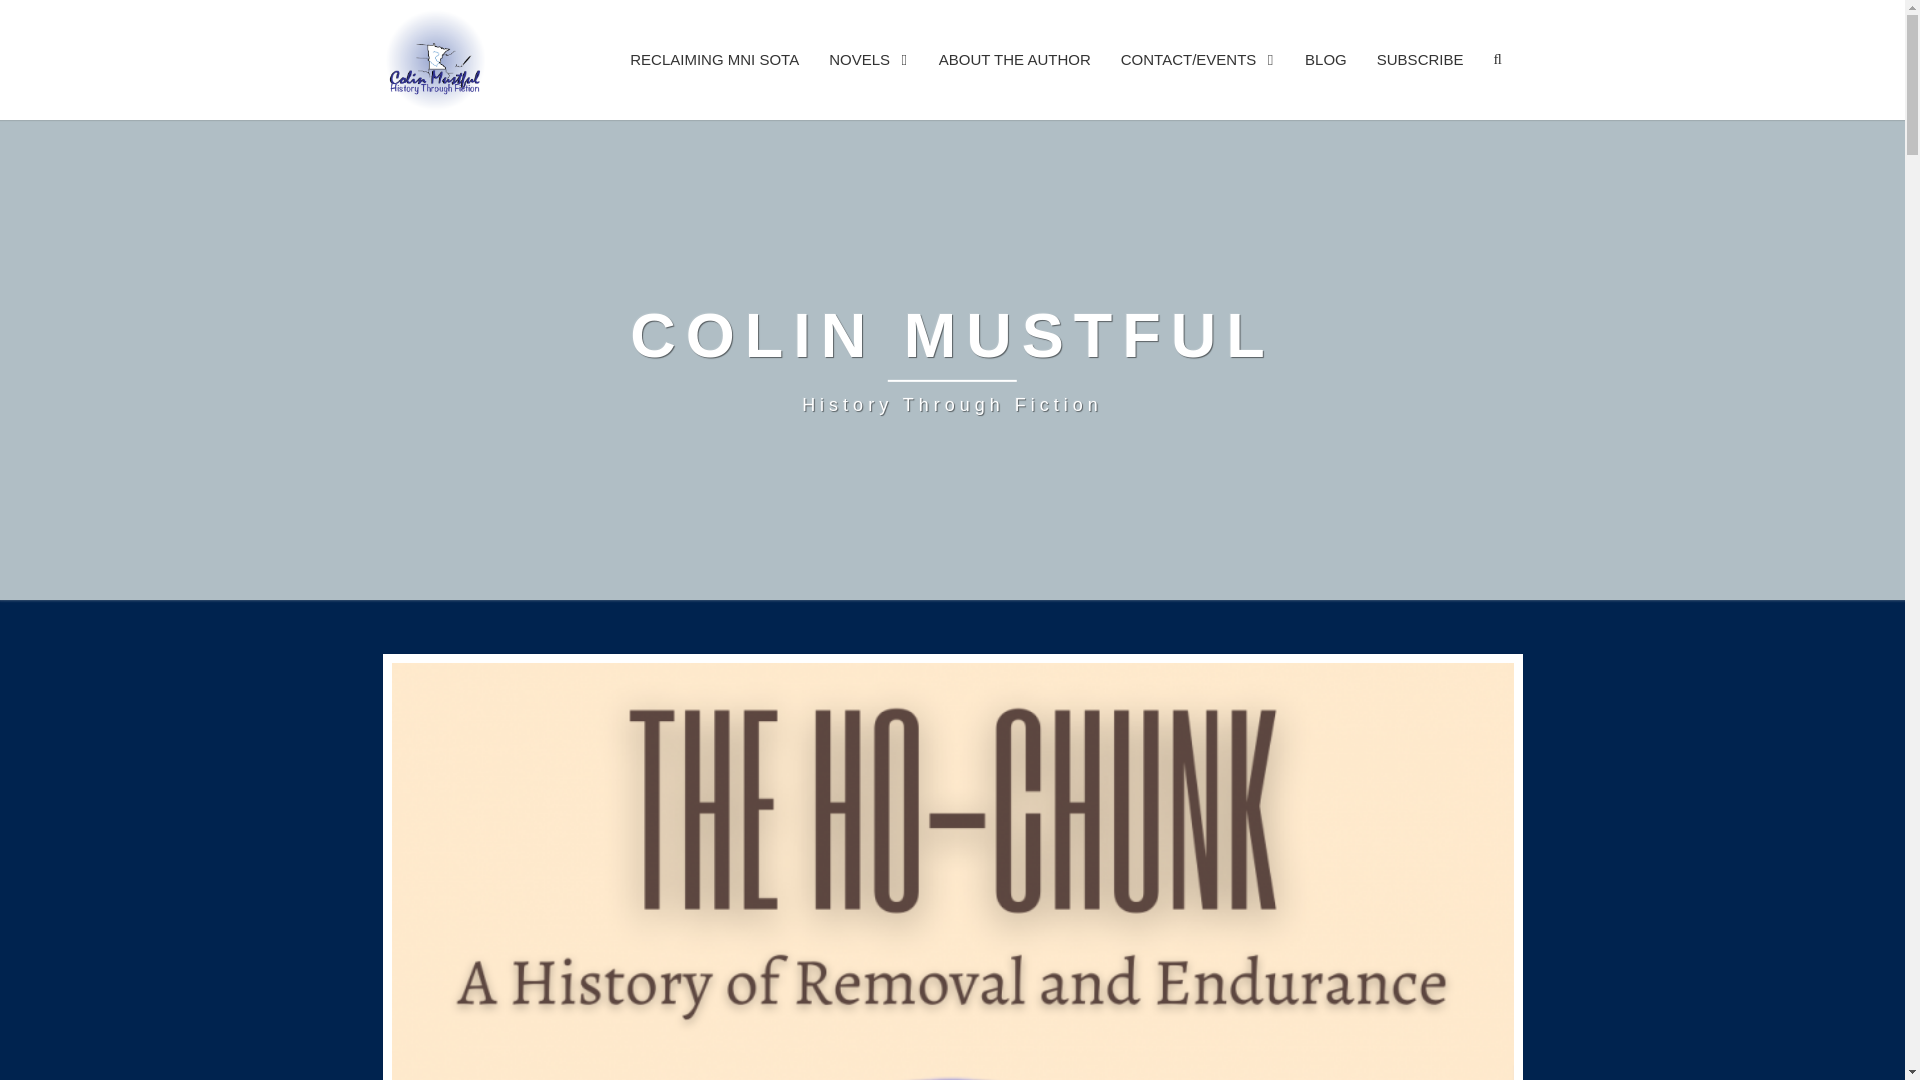  What do you see at coordinates (1420, 59) in the screenshot?
I see `Colin Mustful` at bounding box center [1420, 59].